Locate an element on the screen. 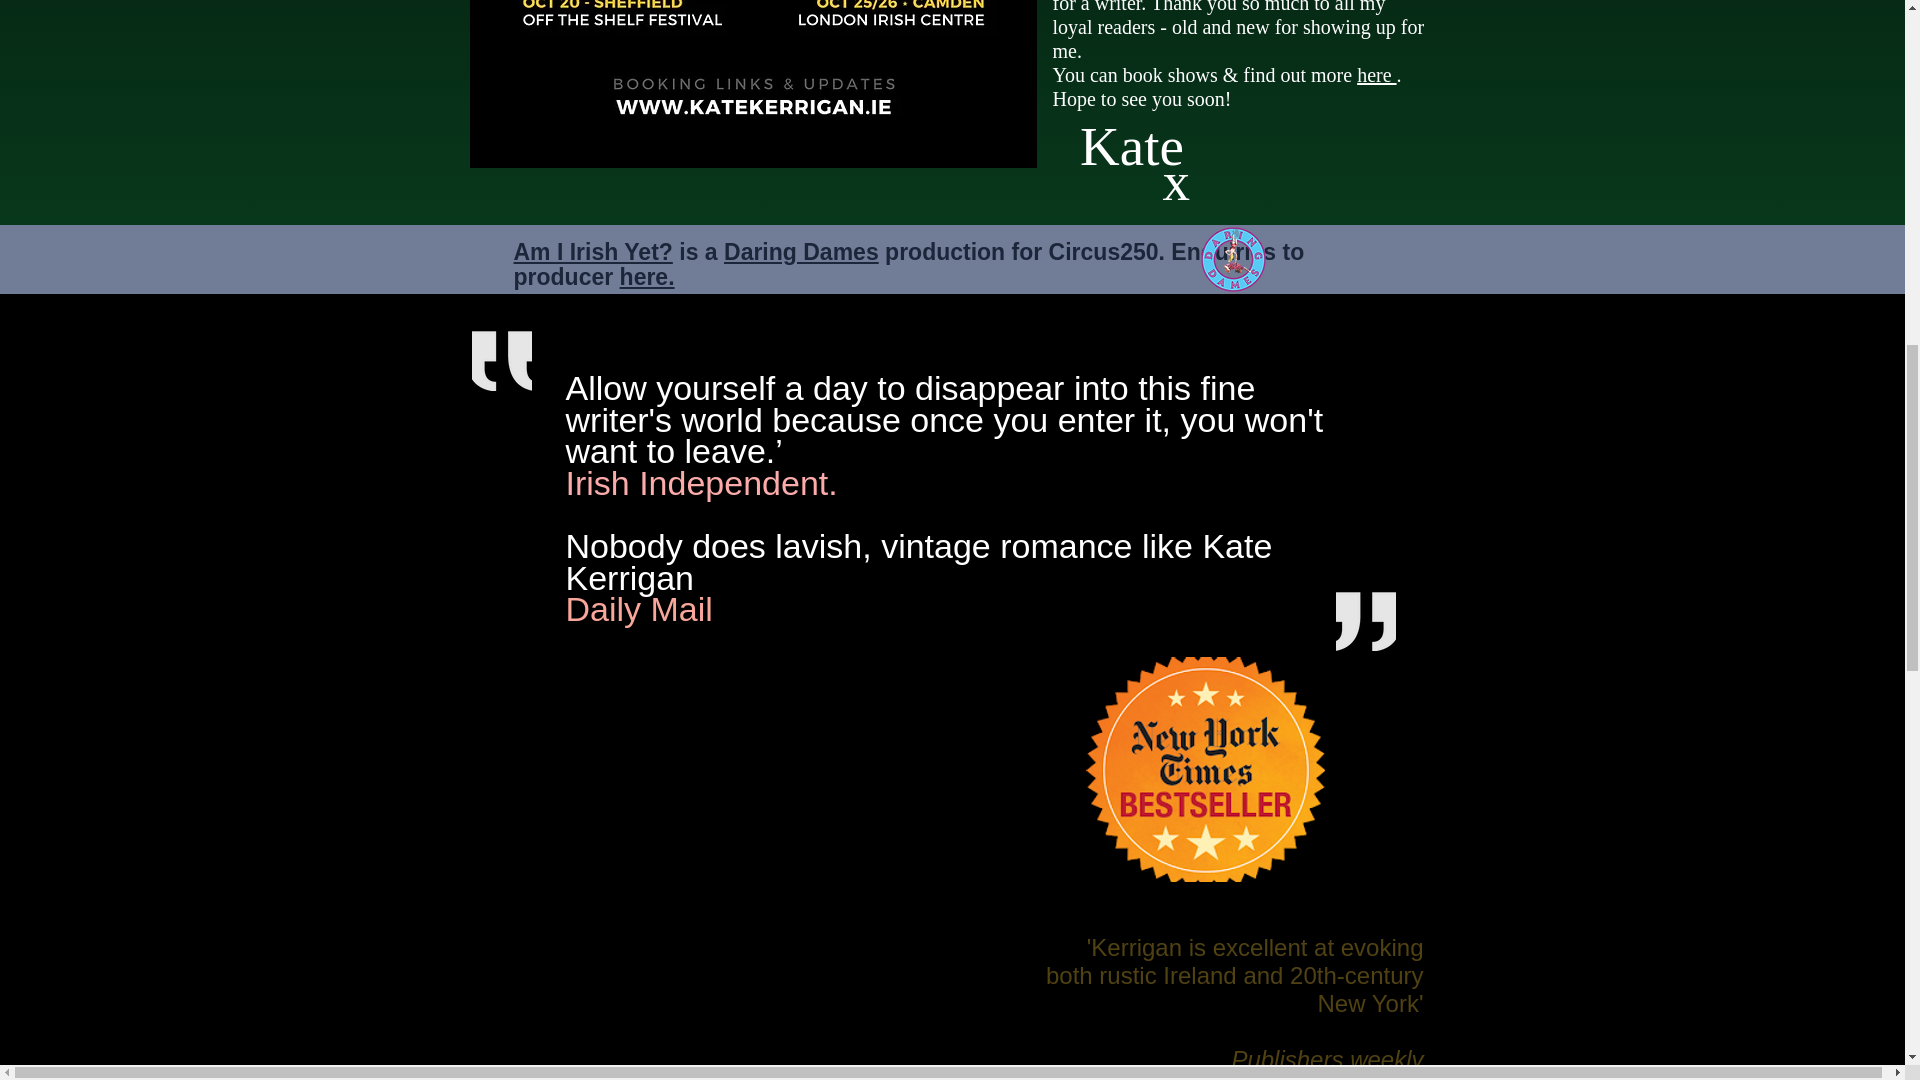 The image size is (1920, 1080). Daring Dames is located at coordinates (801, 251).